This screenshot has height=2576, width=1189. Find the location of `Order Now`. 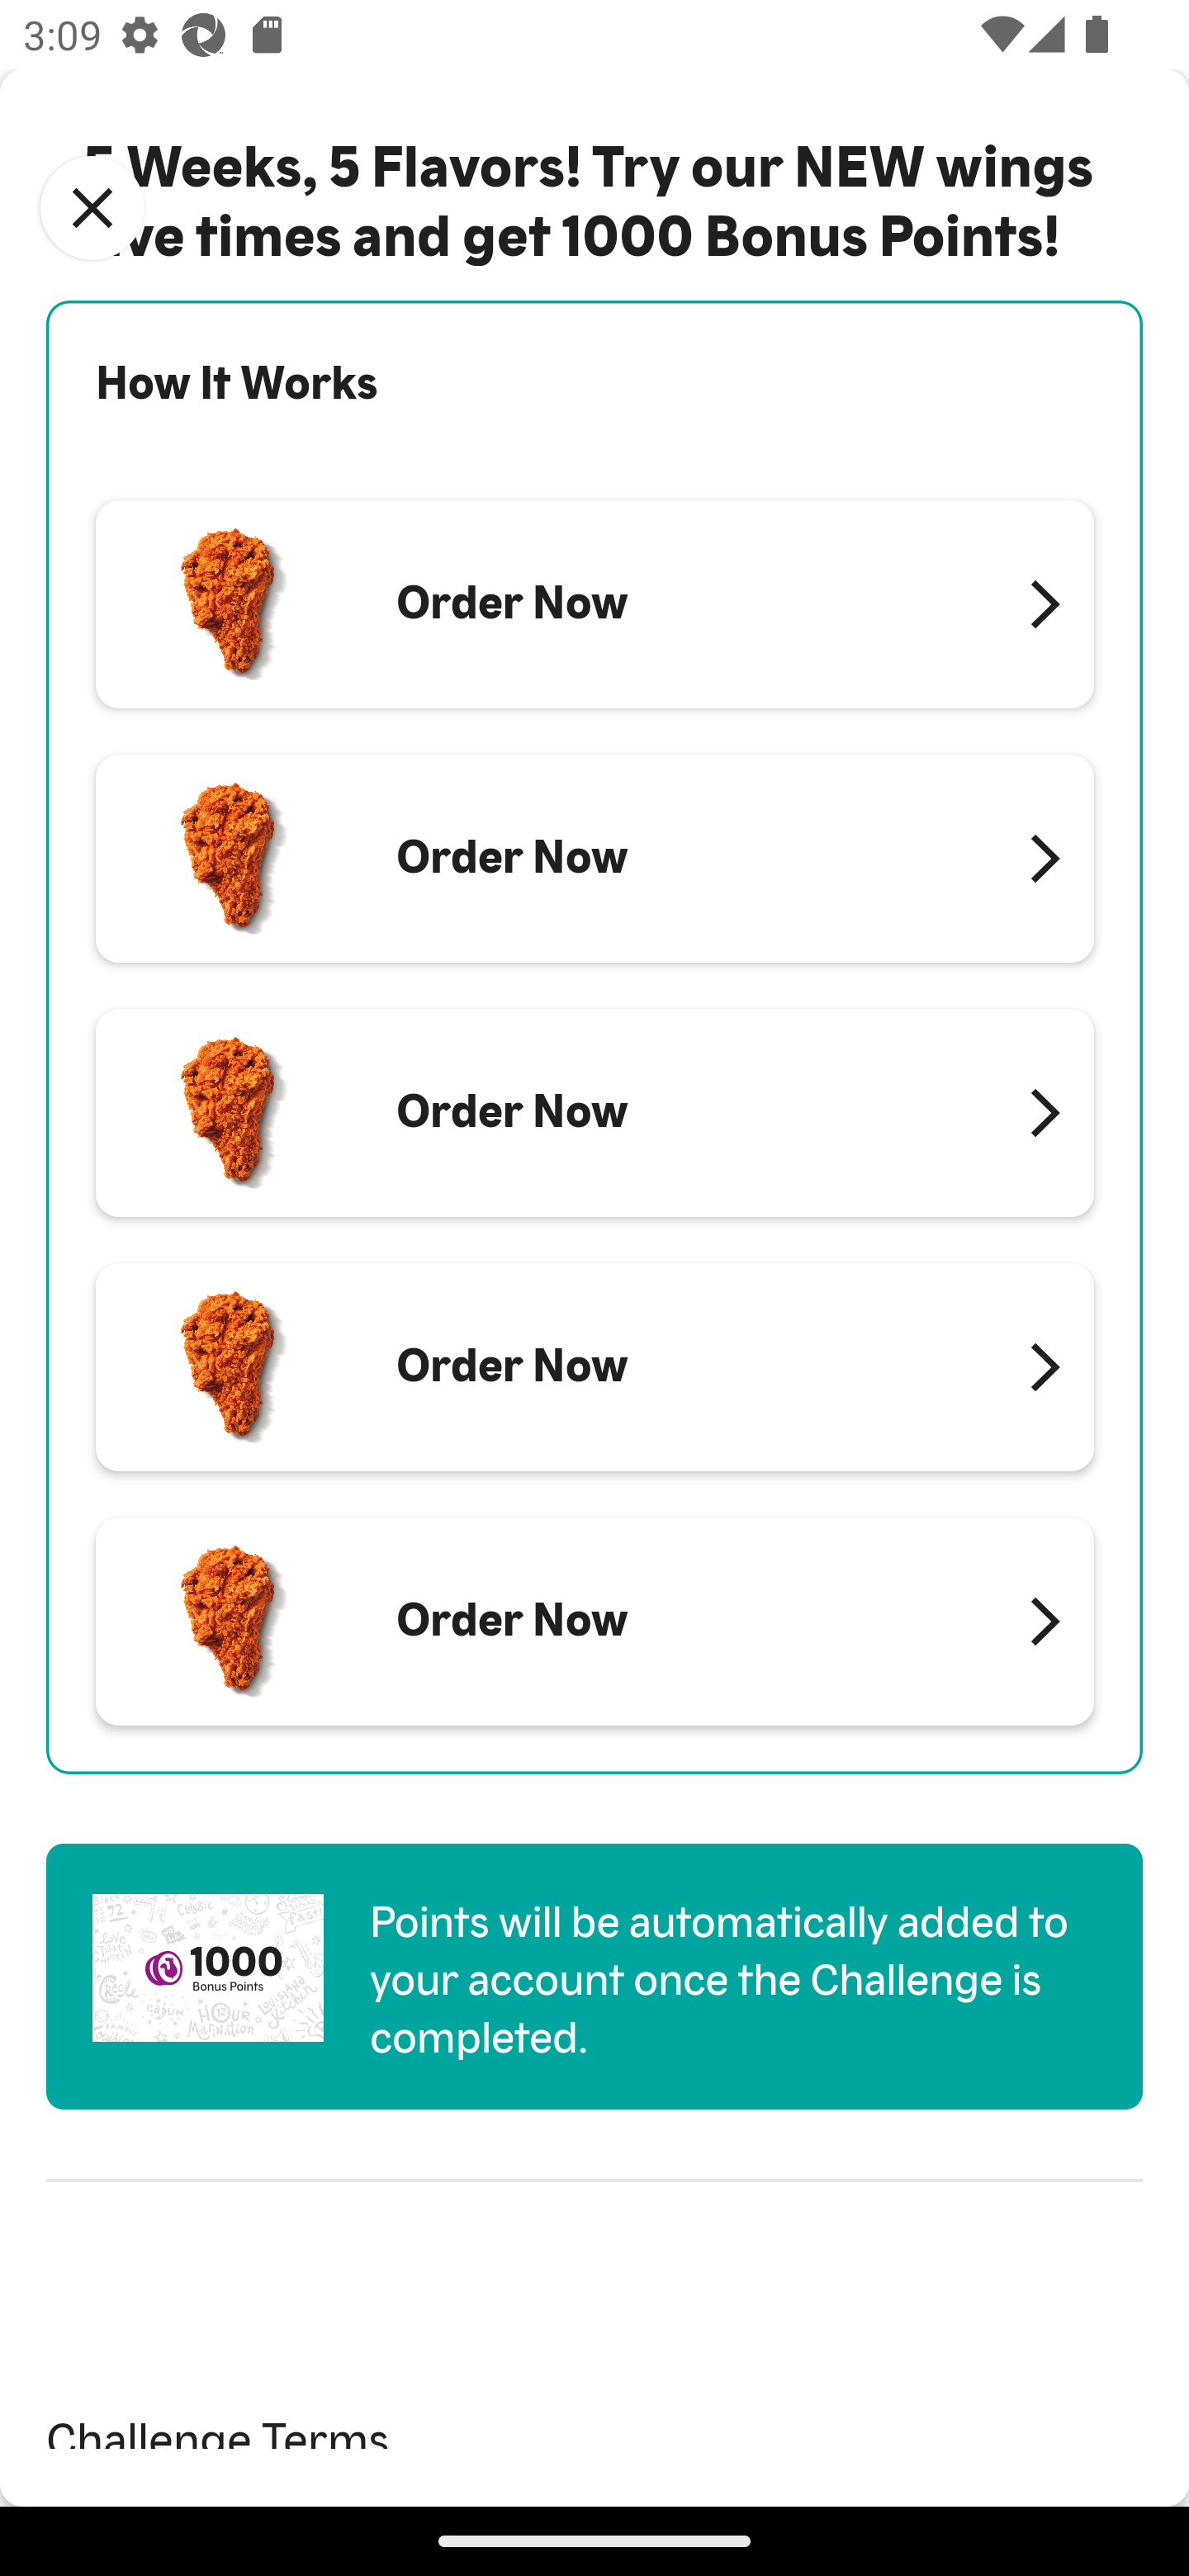

Order Now is located at coordinates (594, 1622).